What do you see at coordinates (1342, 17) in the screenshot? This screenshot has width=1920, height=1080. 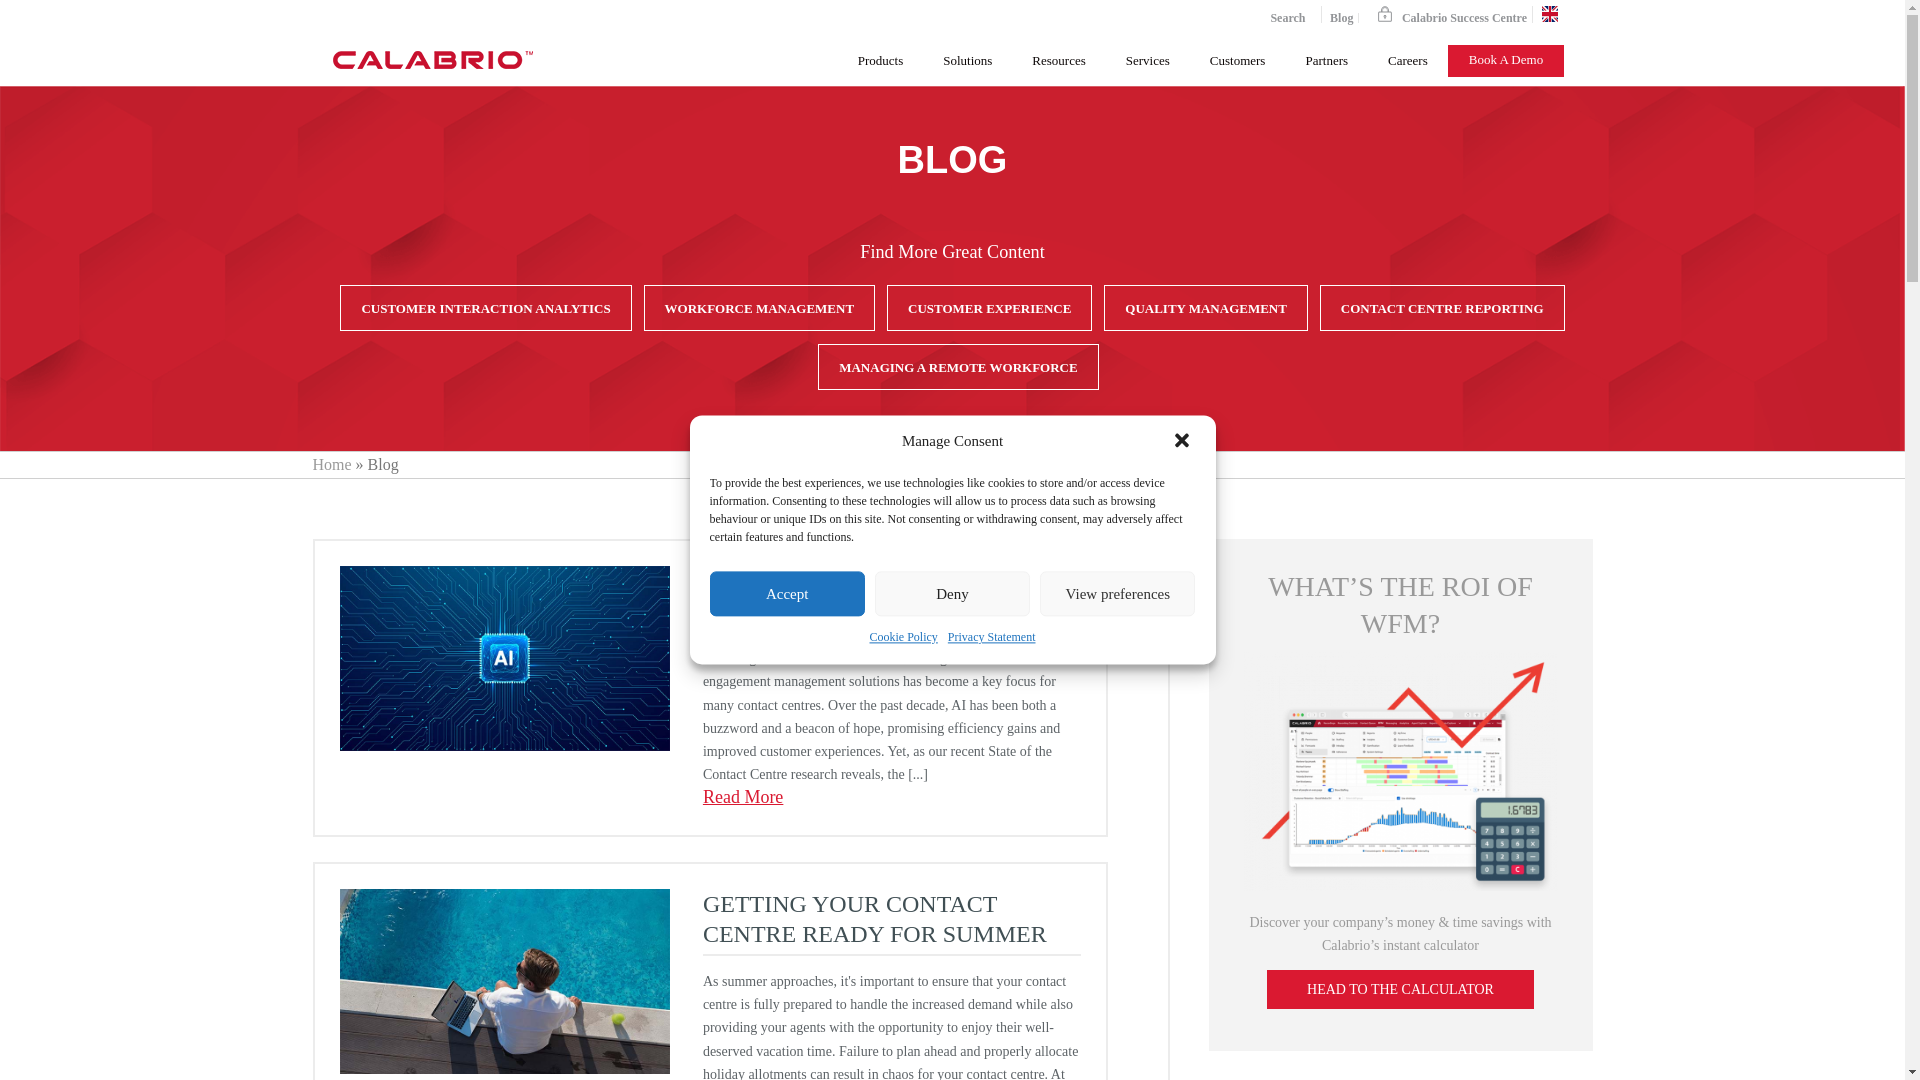 I see `Blog` at bounding box center [1342, 17].